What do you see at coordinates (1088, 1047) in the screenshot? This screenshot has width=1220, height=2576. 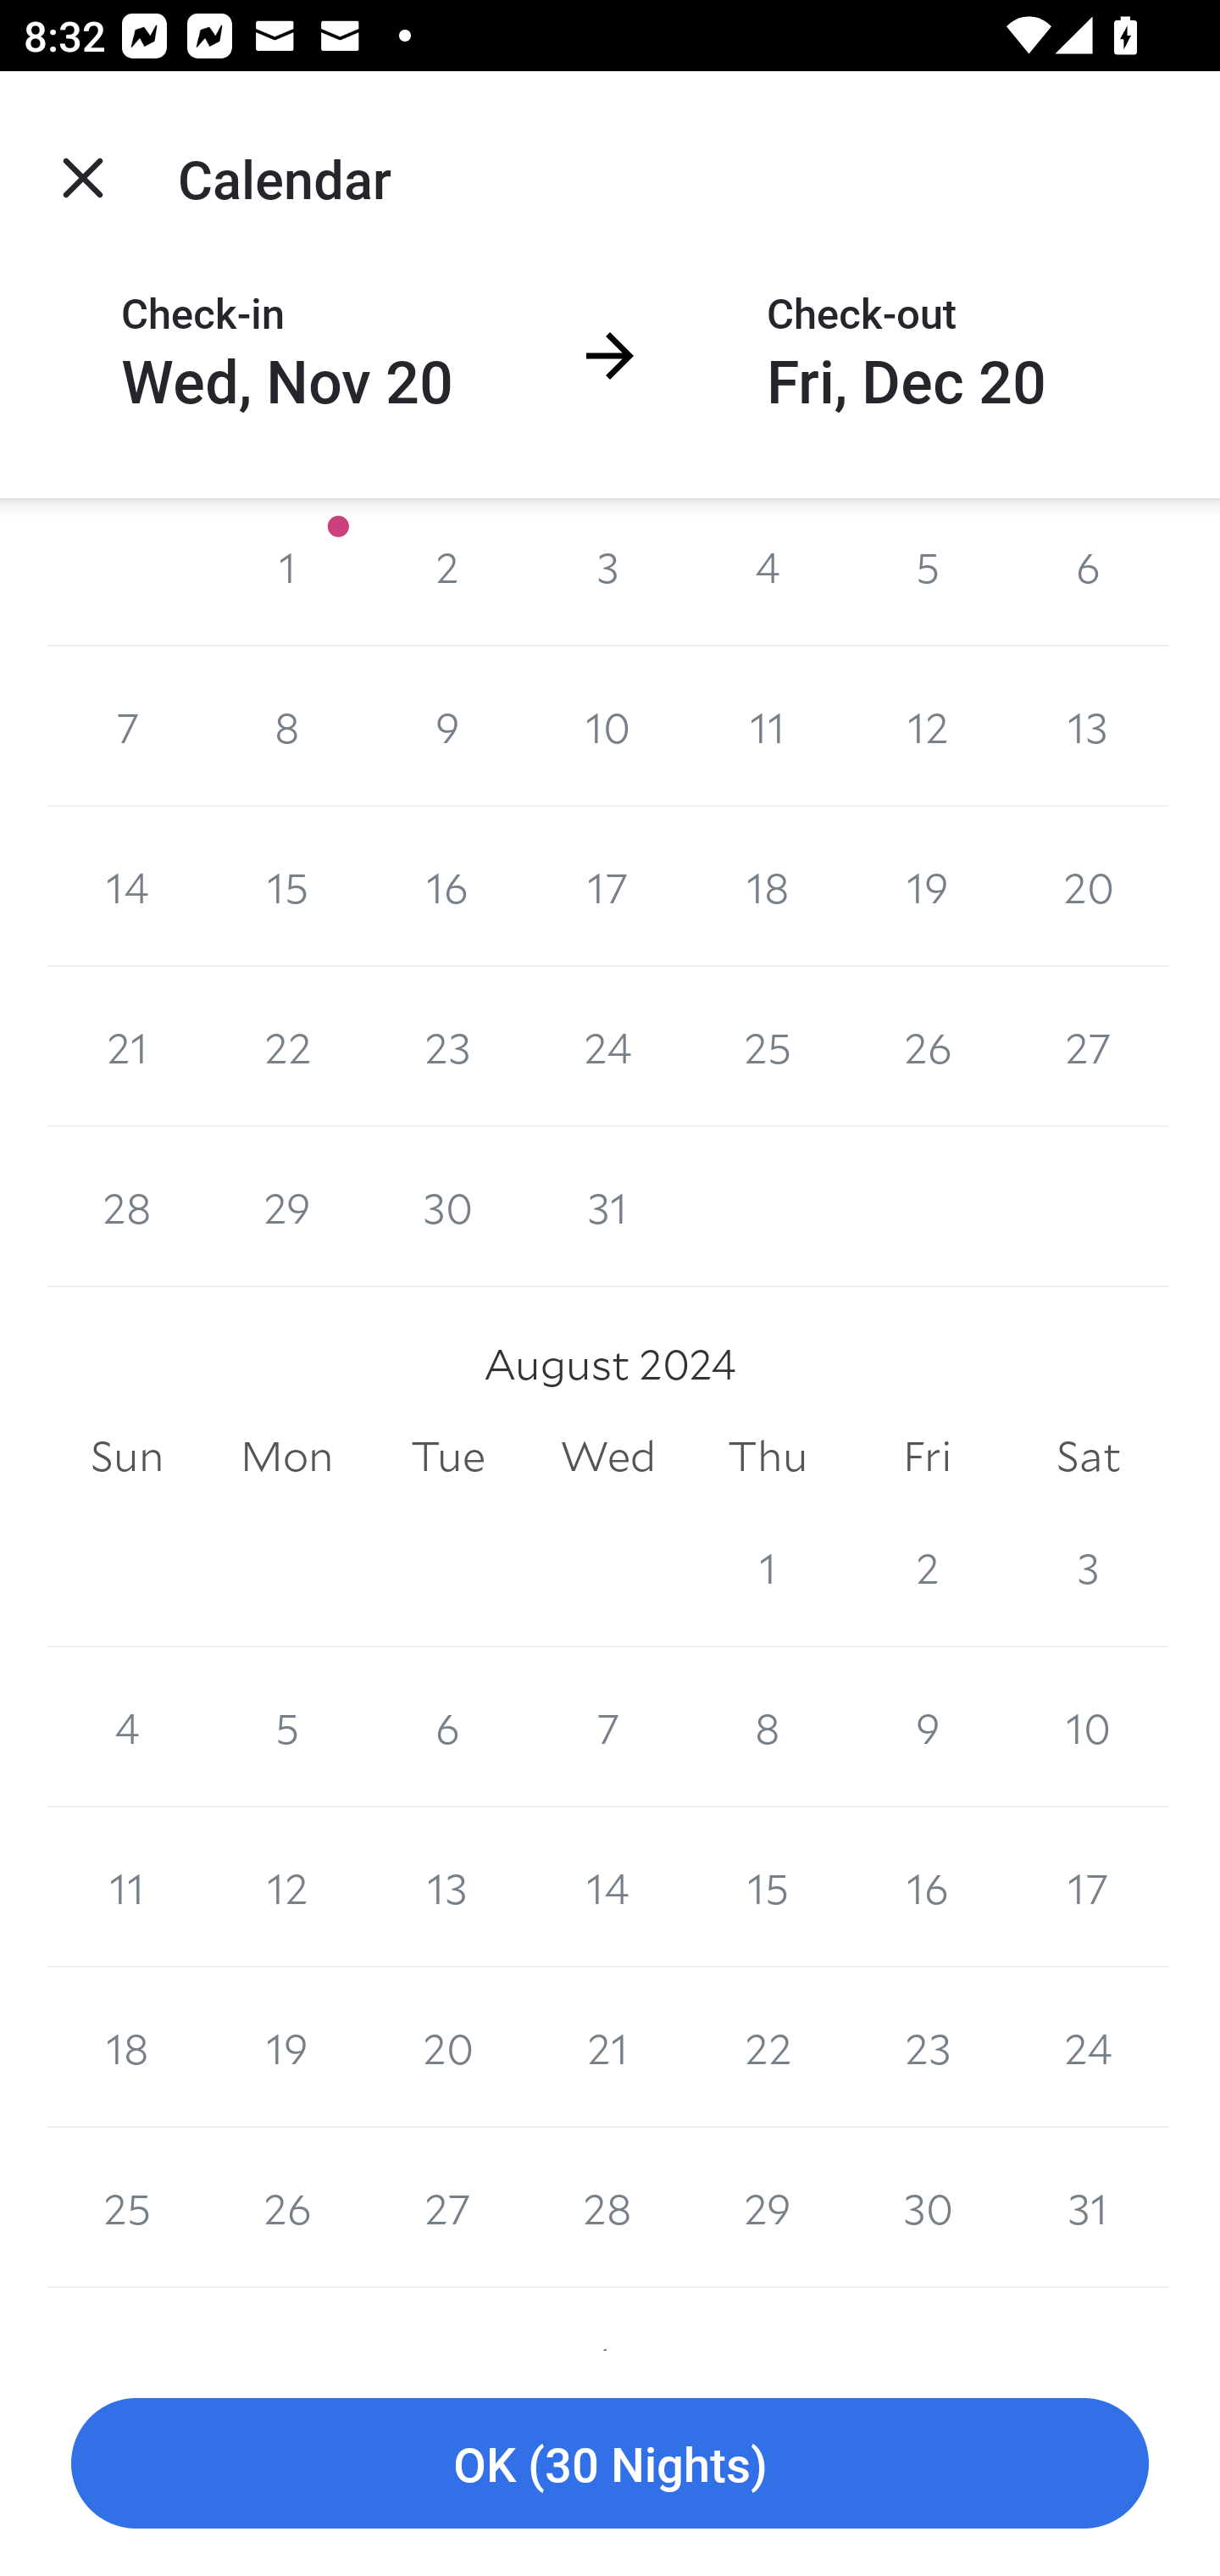 I see `27 27 July 2024` at bounding box center [1088, 1047].